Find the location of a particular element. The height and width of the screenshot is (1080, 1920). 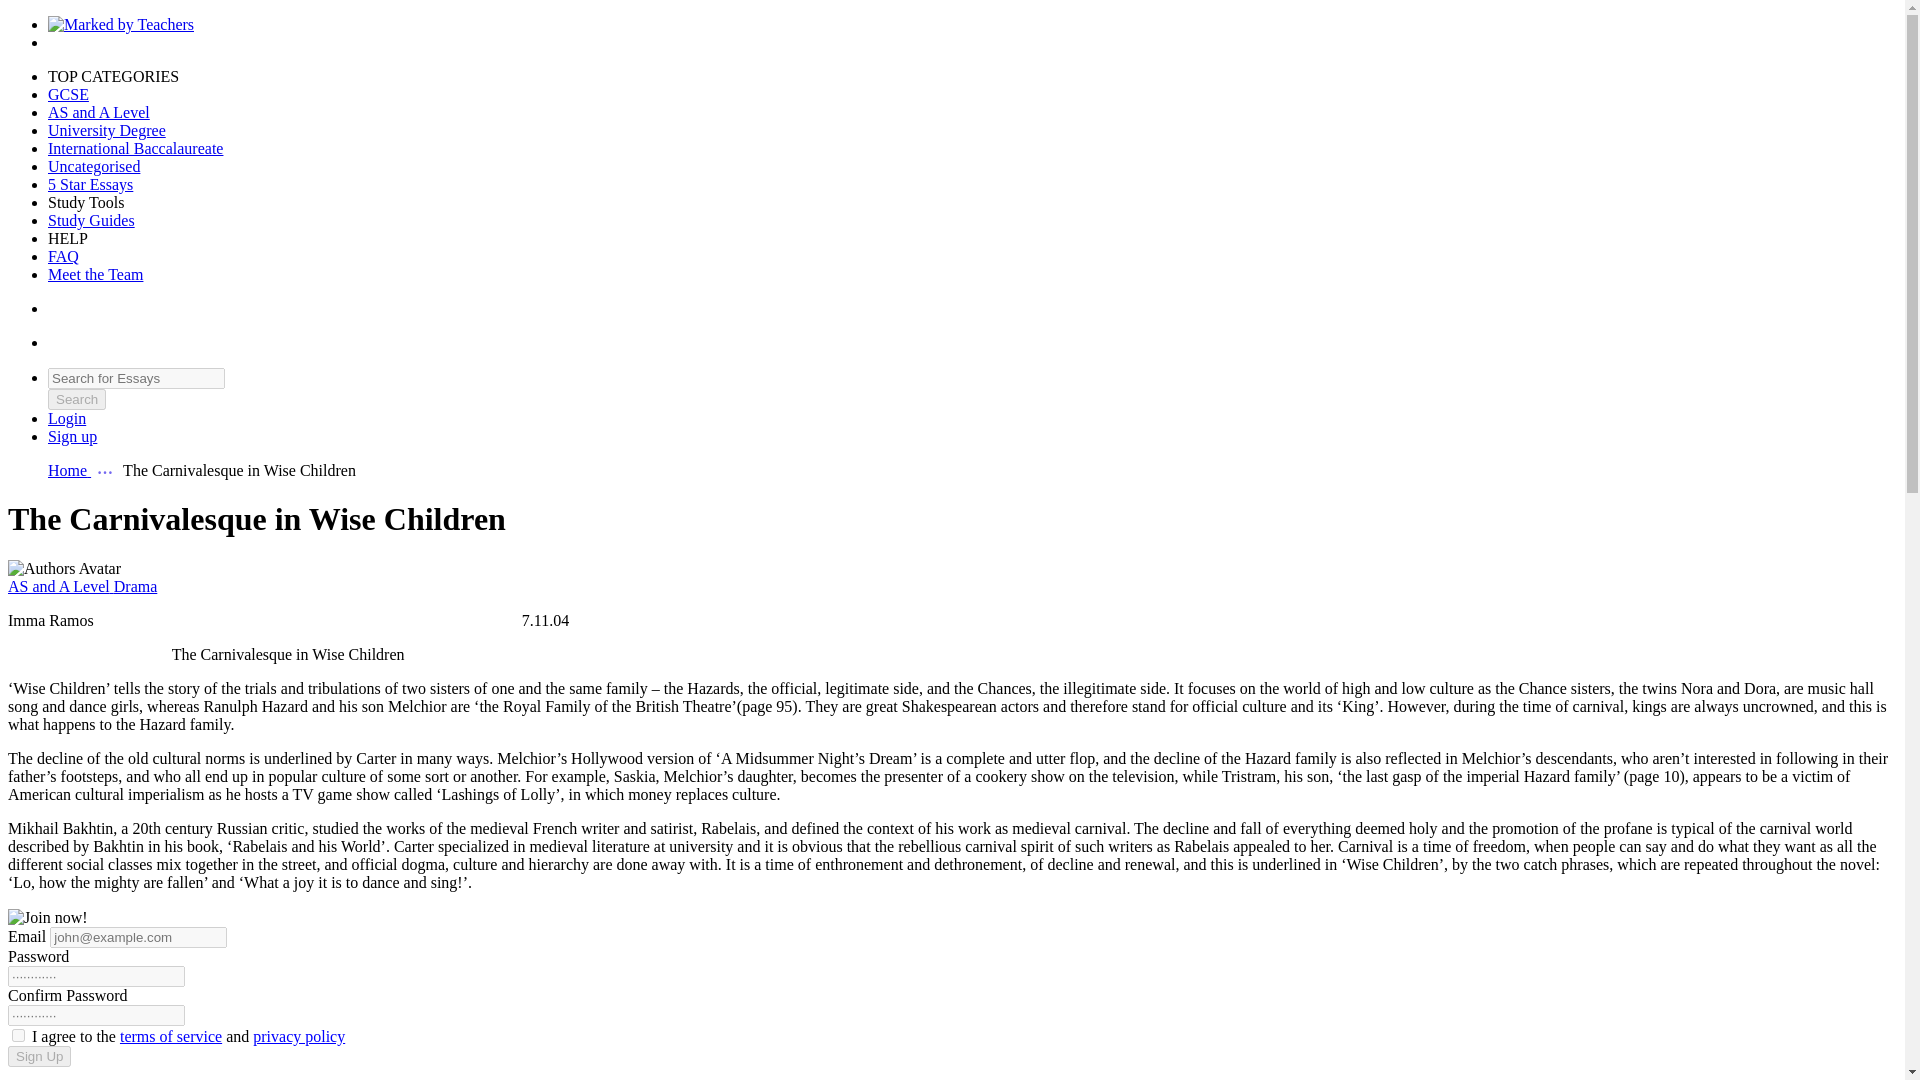

Search is located at coordinates (76, 399).